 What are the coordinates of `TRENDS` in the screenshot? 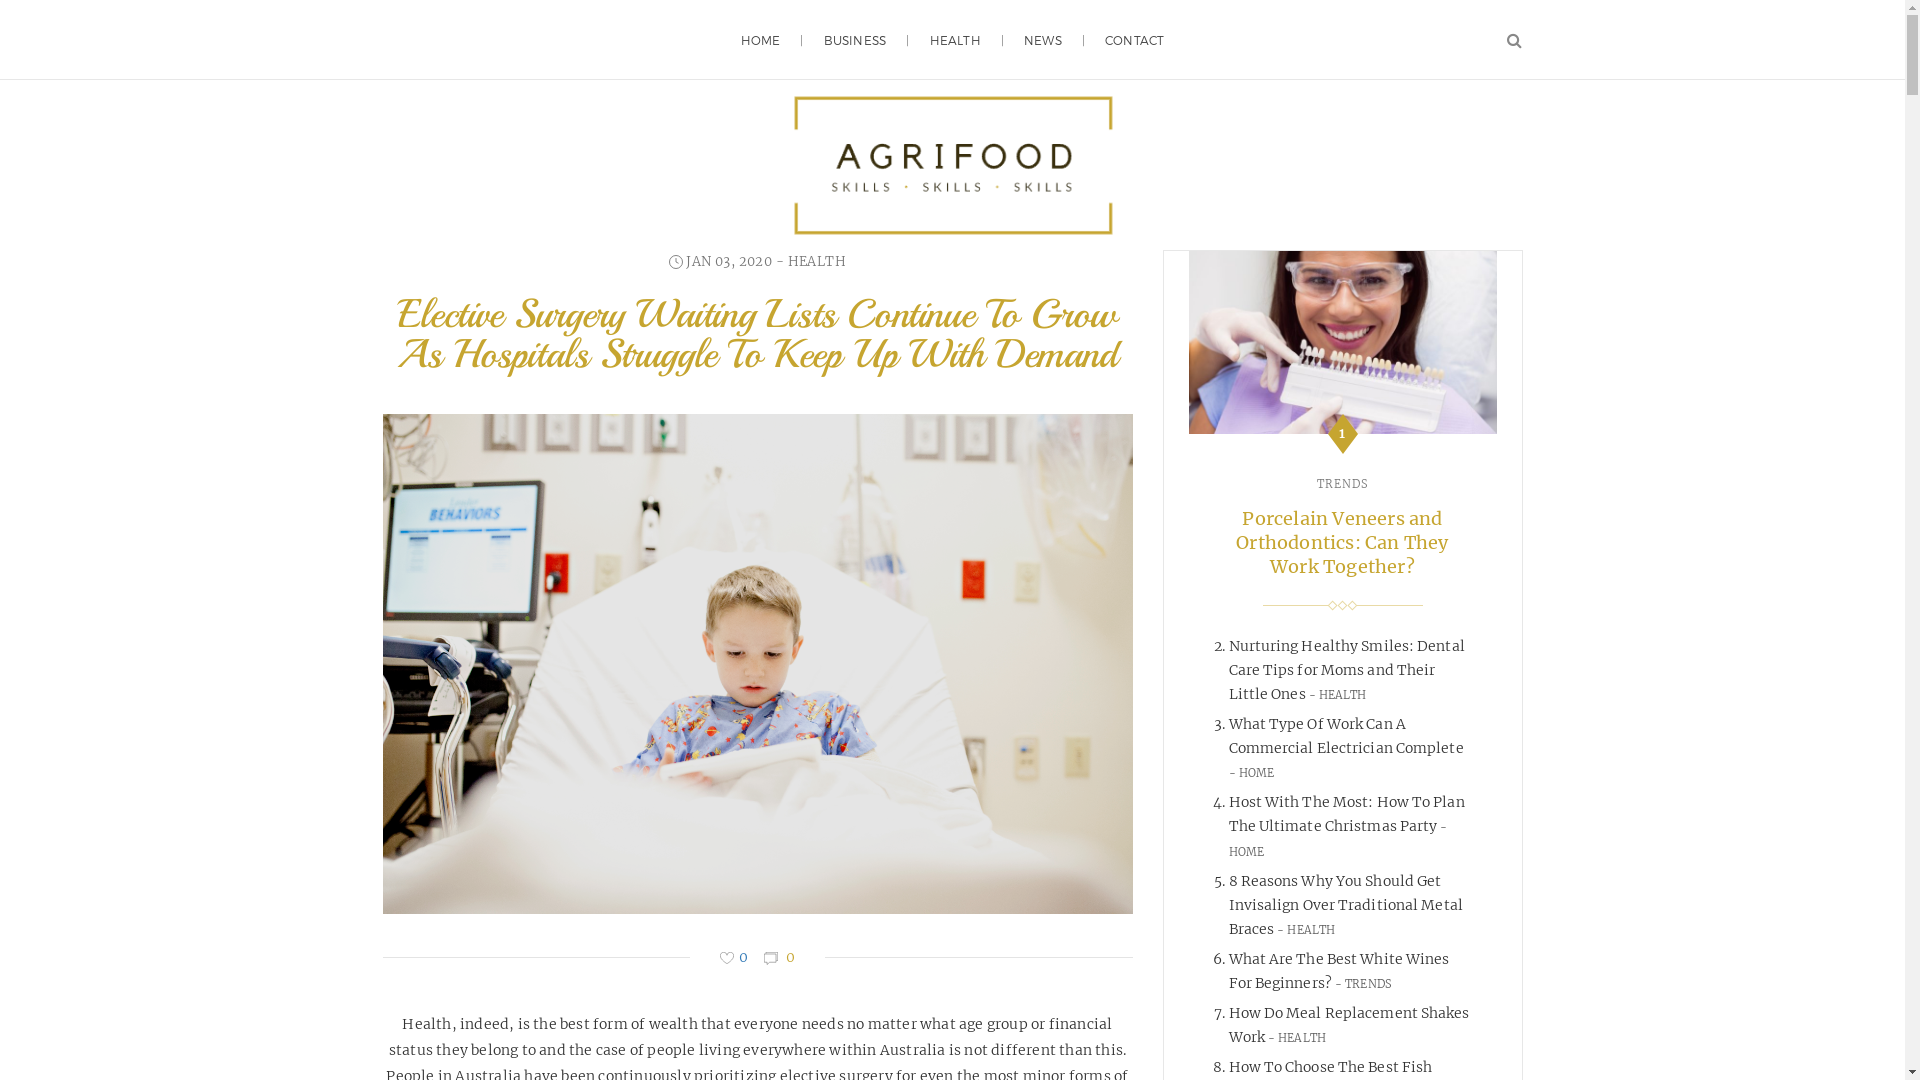 It's located at (1363, 984).